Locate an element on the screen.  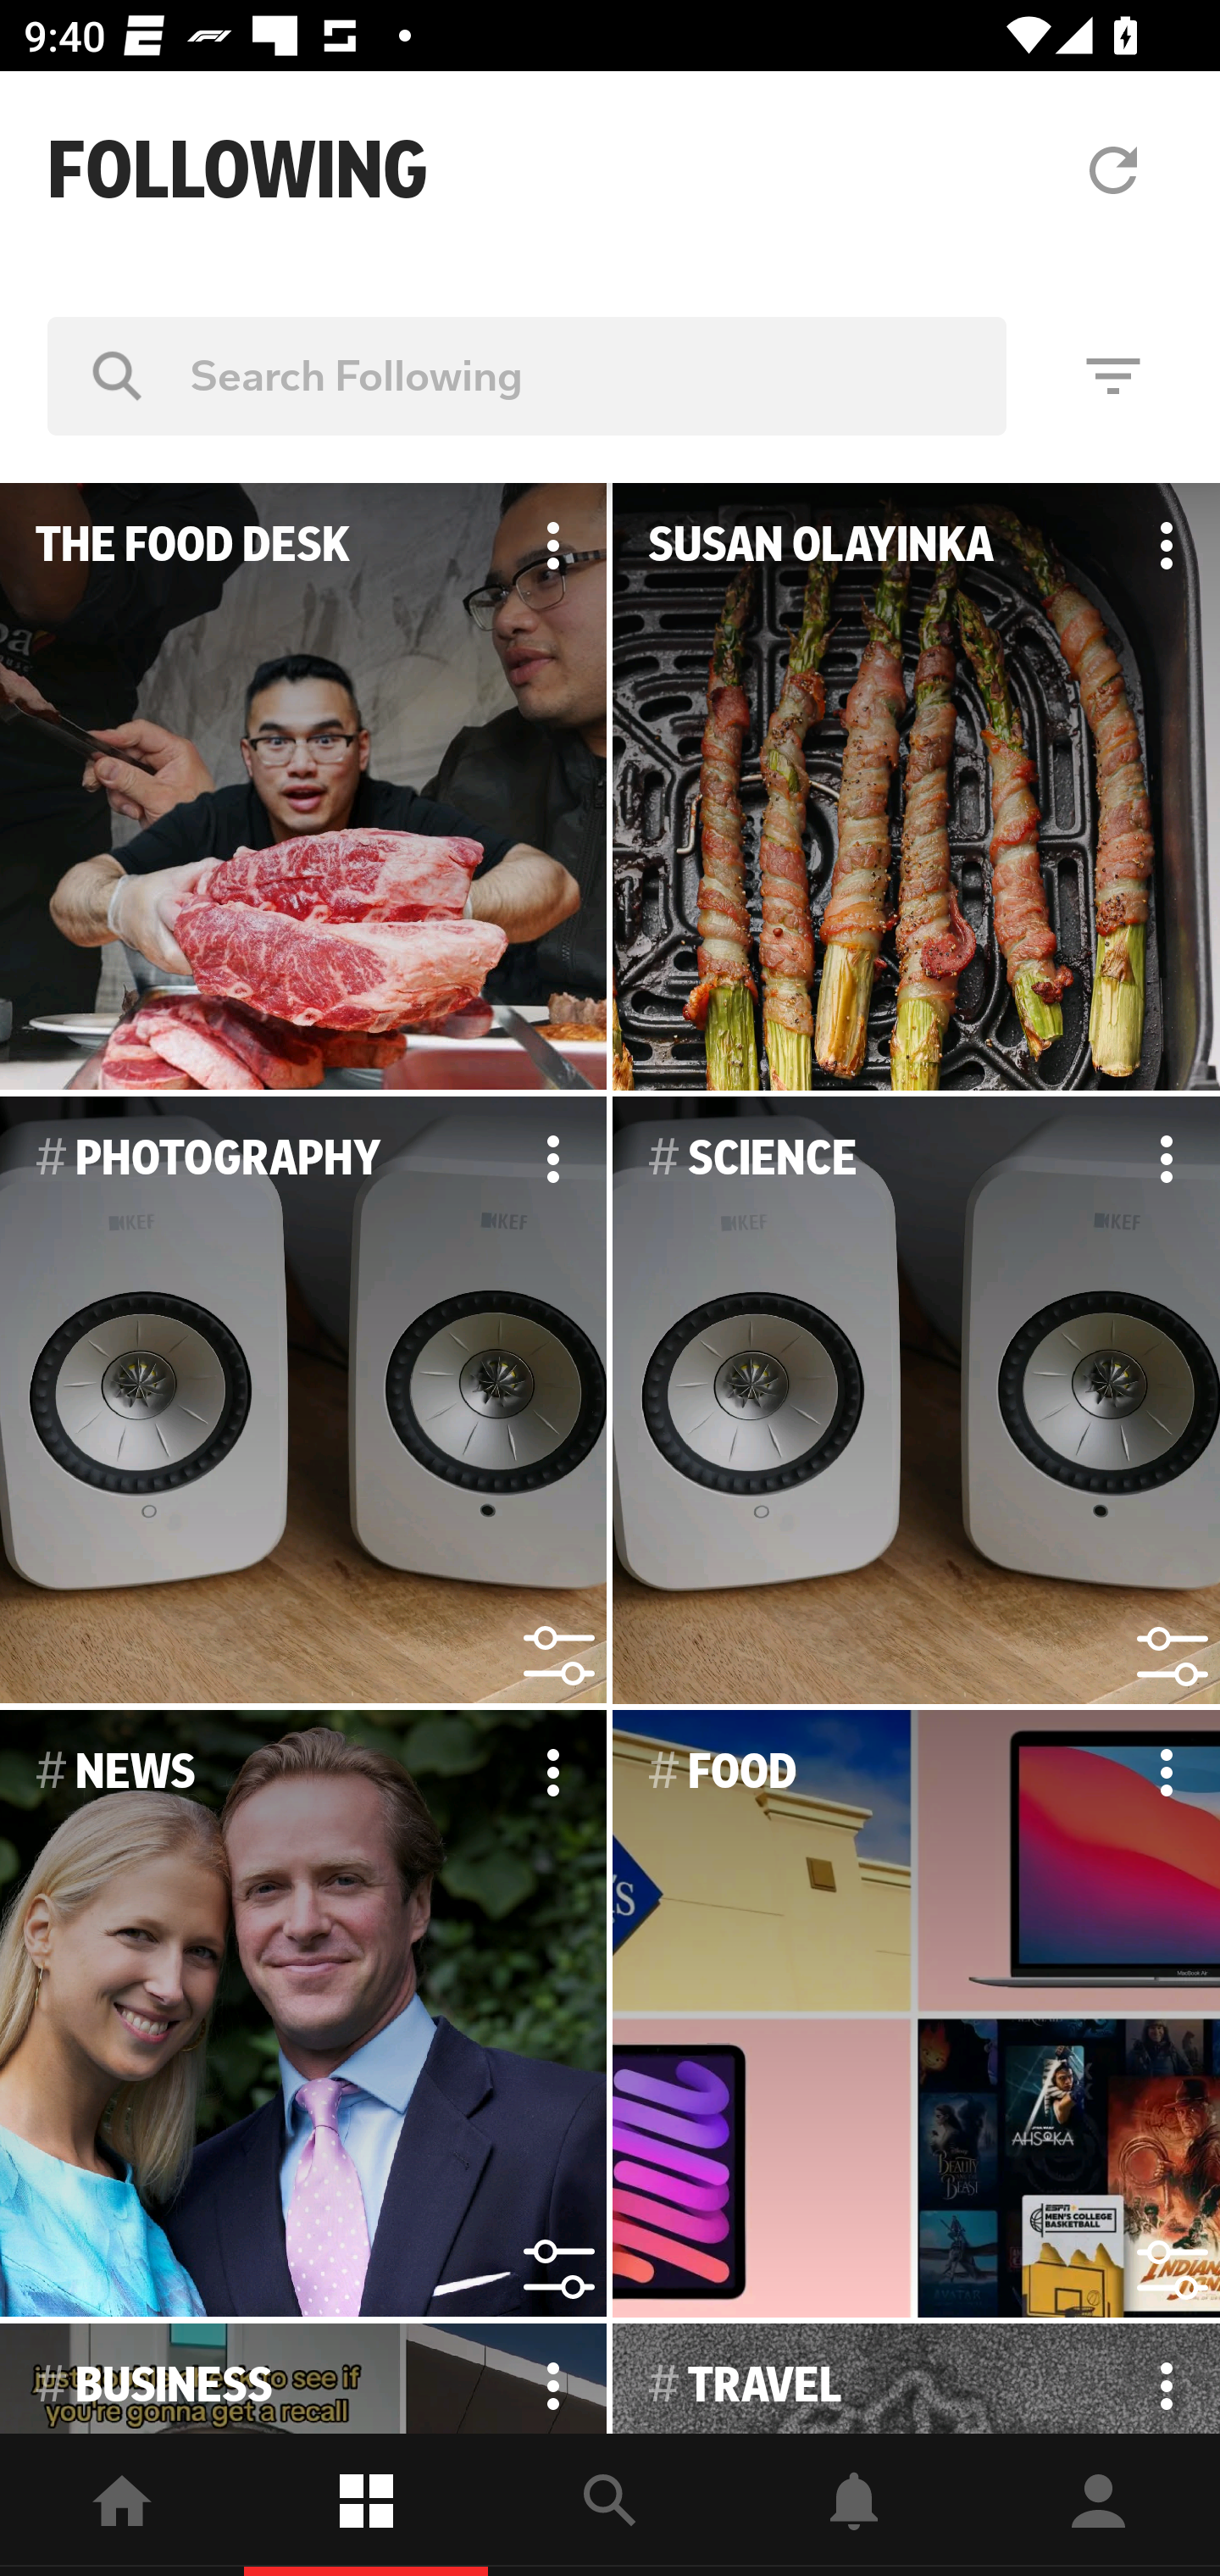
Options is located at coordinates (552, 546).